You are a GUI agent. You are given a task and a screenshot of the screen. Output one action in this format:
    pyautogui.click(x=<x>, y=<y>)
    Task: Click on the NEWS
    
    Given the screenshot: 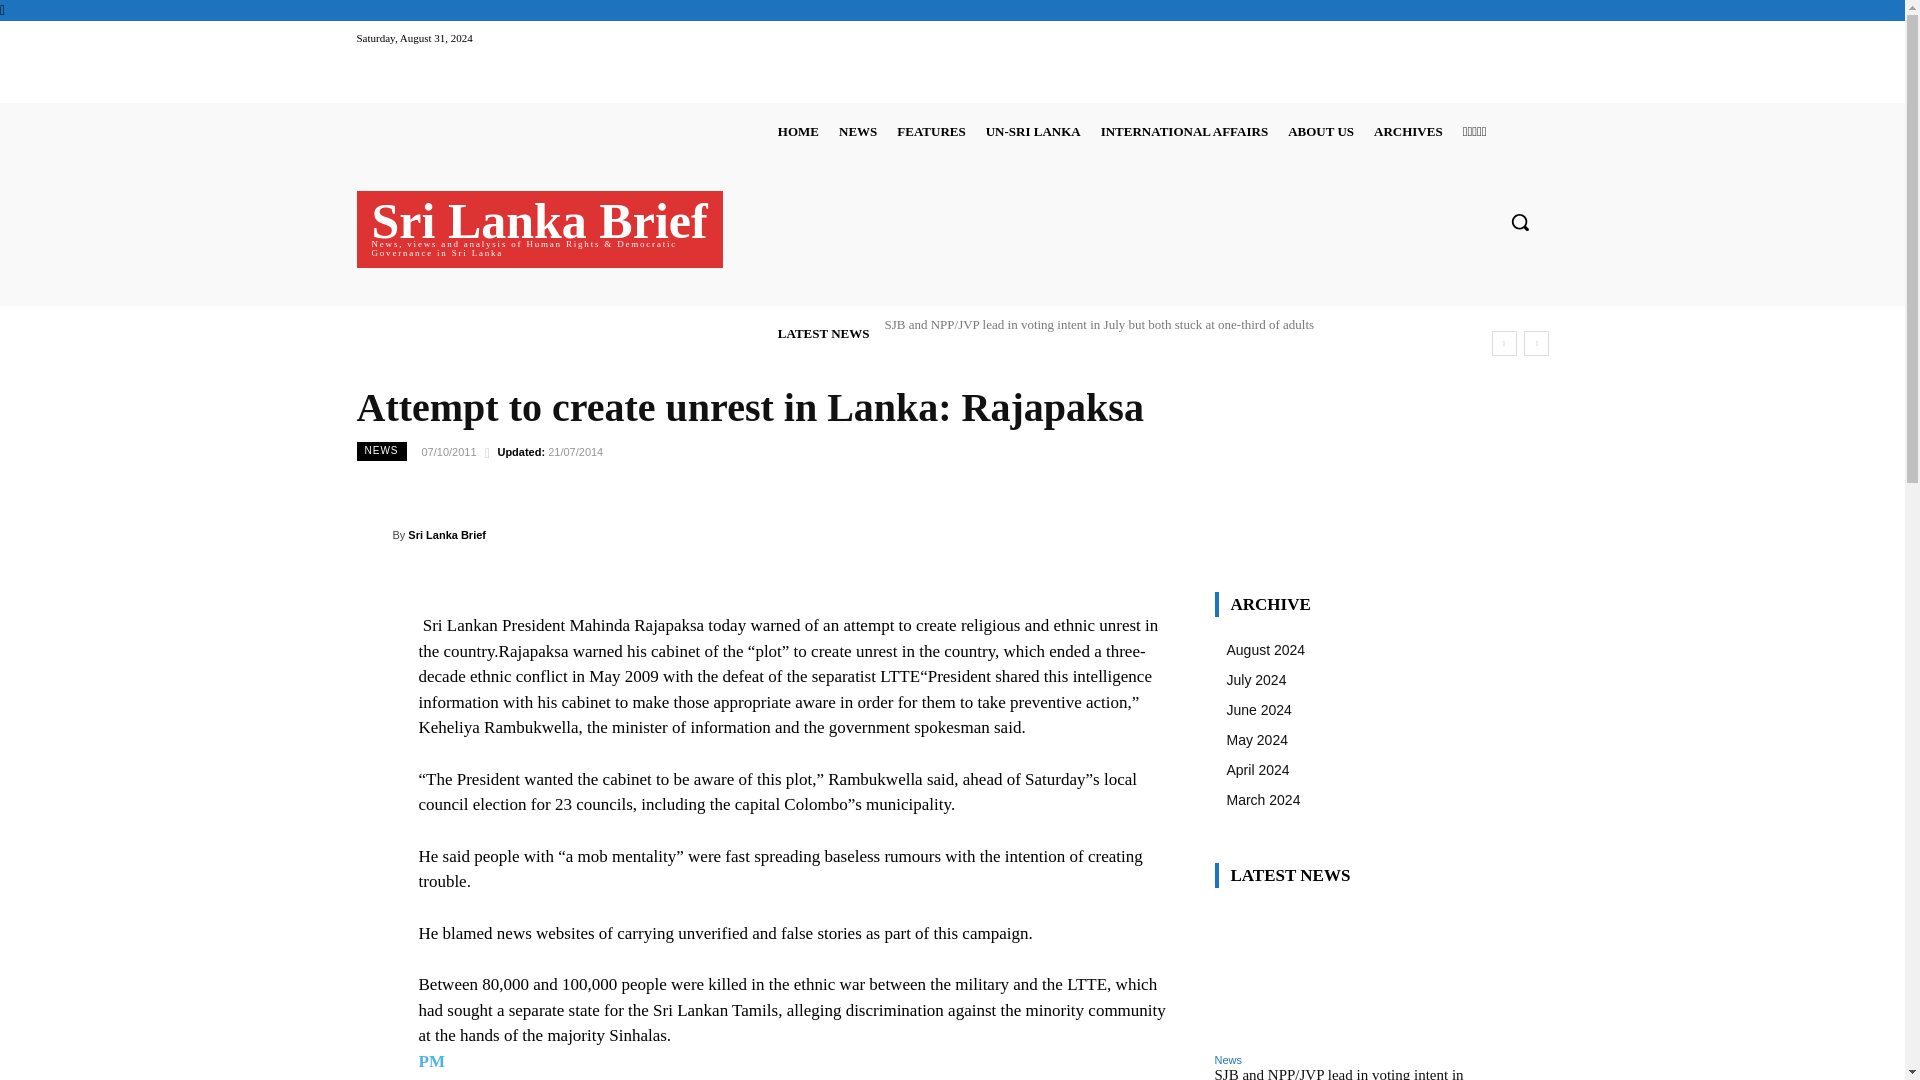 What is the action you would take?
    pyautogui.click(x=858, y=130)
    